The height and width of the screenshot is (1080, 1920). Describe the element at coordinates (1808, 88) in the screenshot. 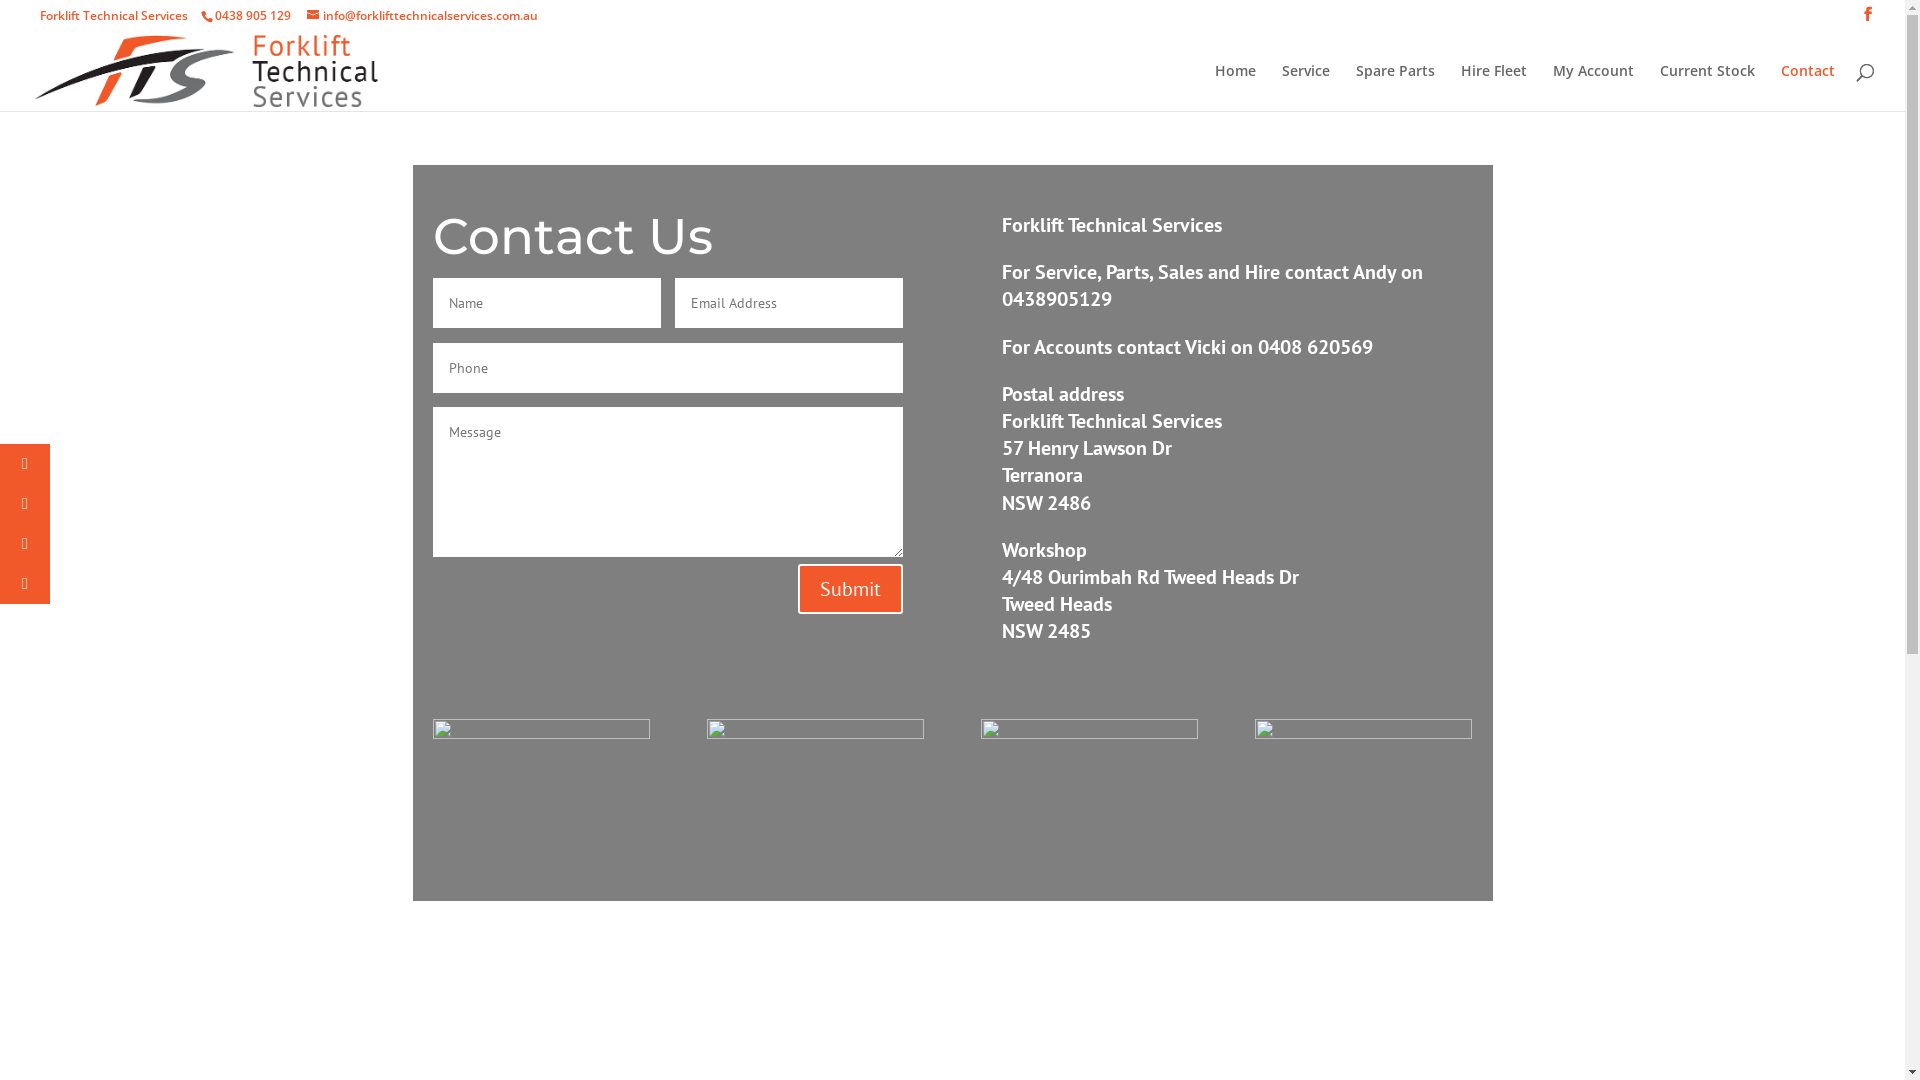

I see `Contact` at that location.